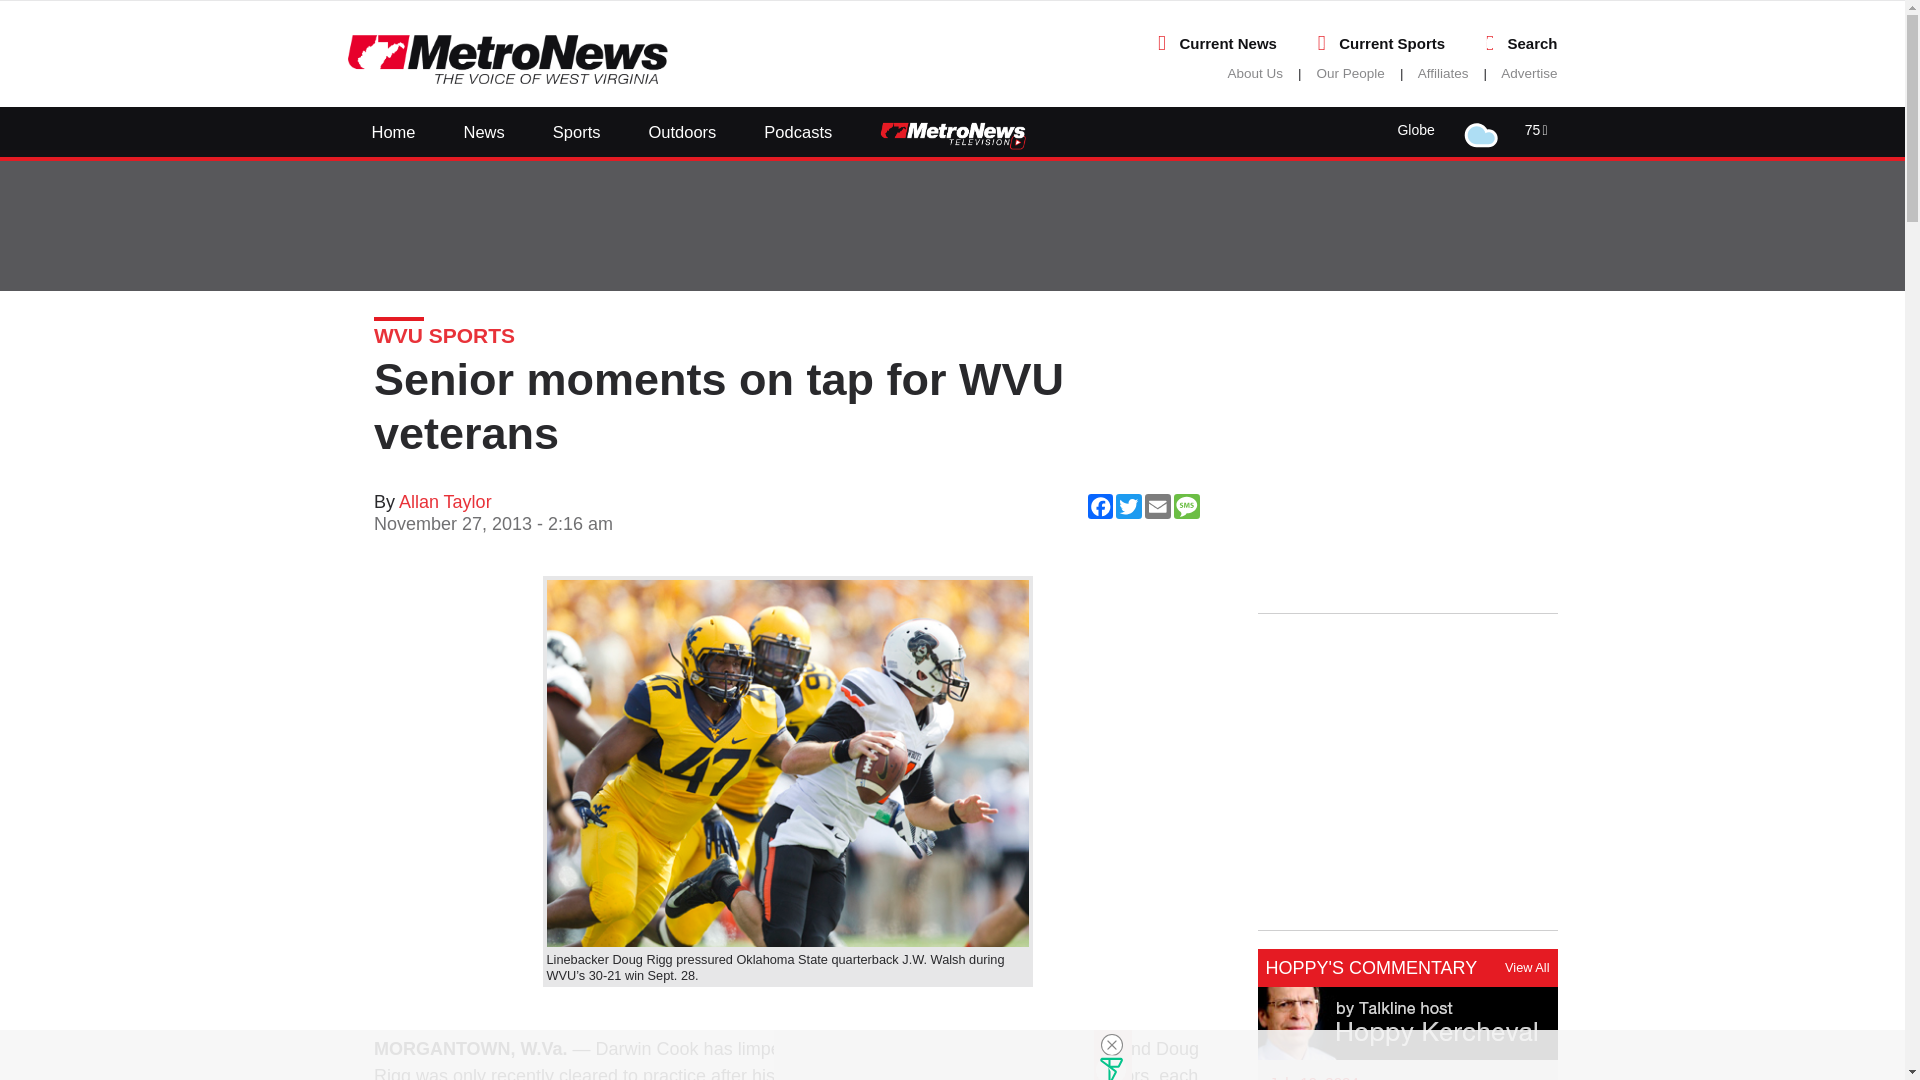 The width and height of the screenshot is (1920, 1080). I want to click on Facebook, so click(1375, 632).